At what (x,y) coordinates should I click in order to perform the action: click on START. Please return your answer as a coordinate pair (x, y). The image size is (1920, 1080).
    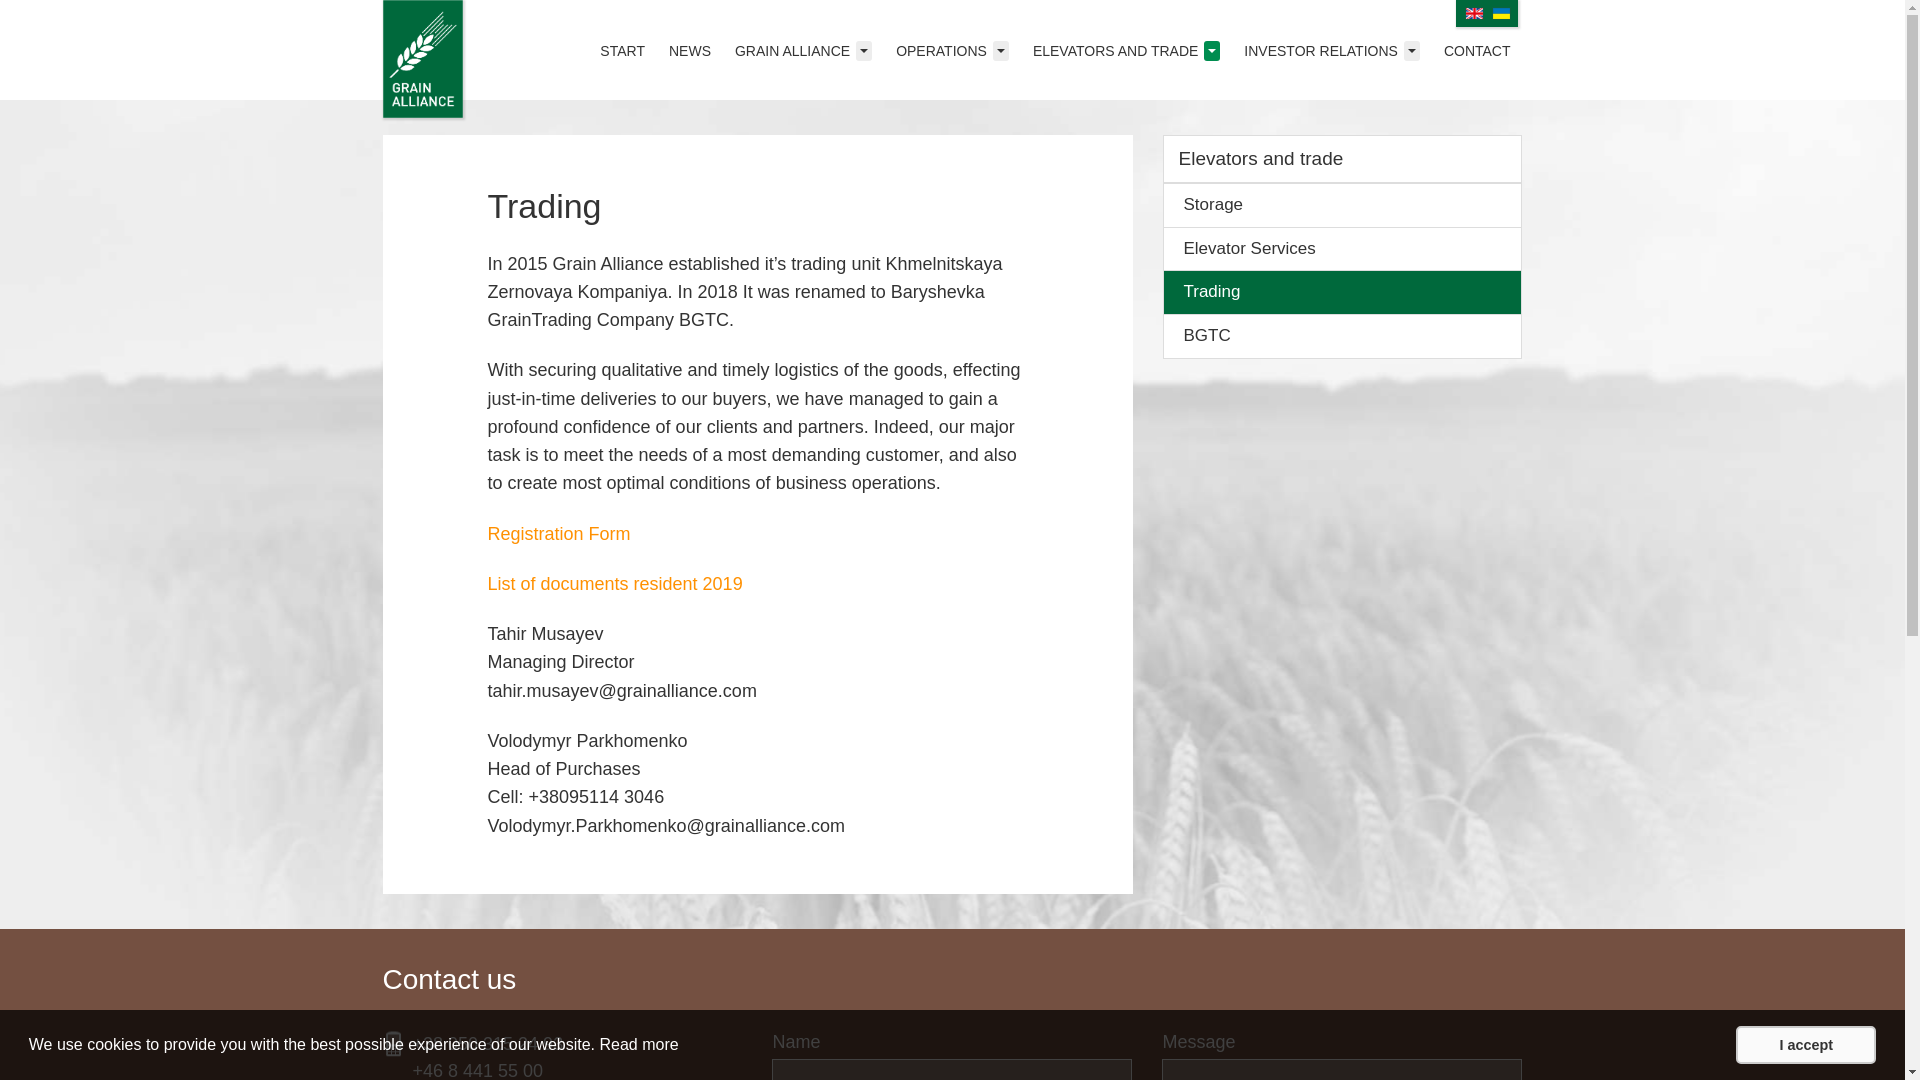
    Looking at the image, I should click on (622, 50).